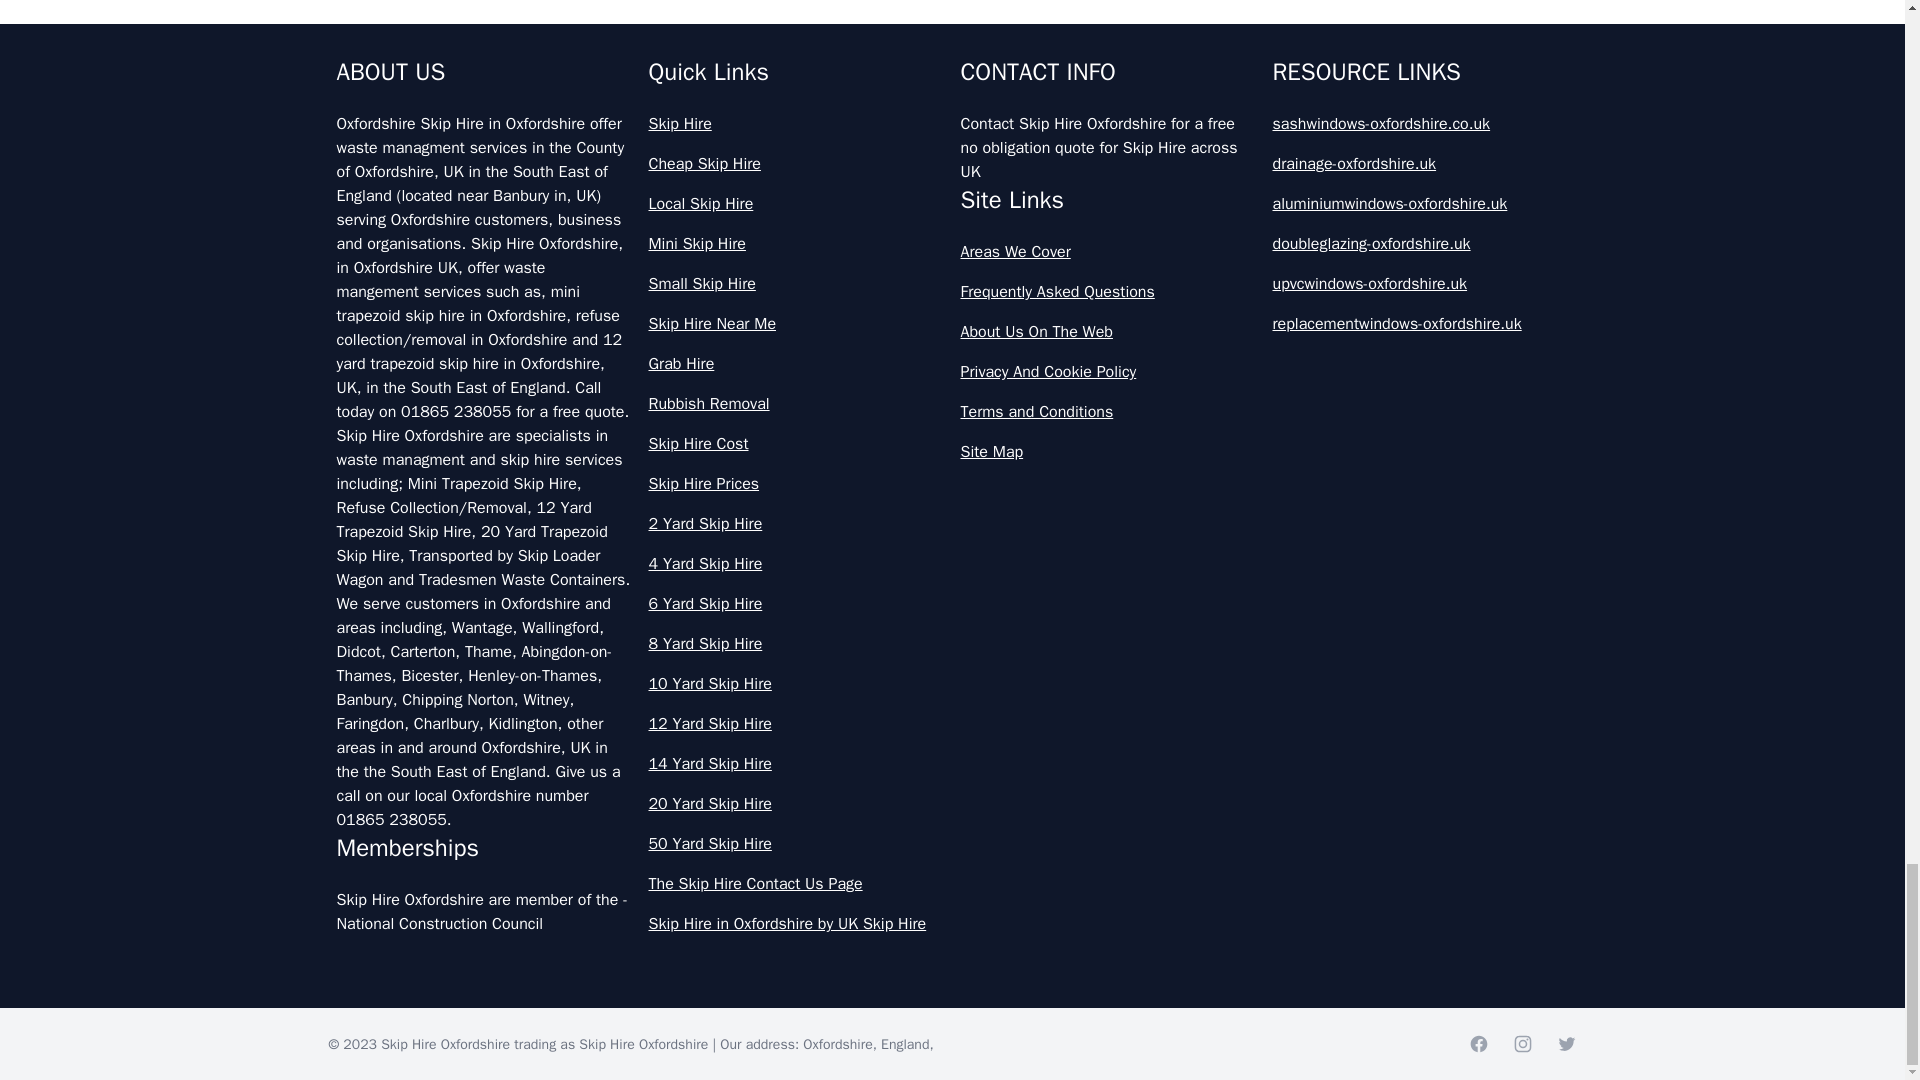 This screenshot has height=1080, width=1920. I want to click on What Is Grab Hire In Oxfordshire, so click(952, 106).